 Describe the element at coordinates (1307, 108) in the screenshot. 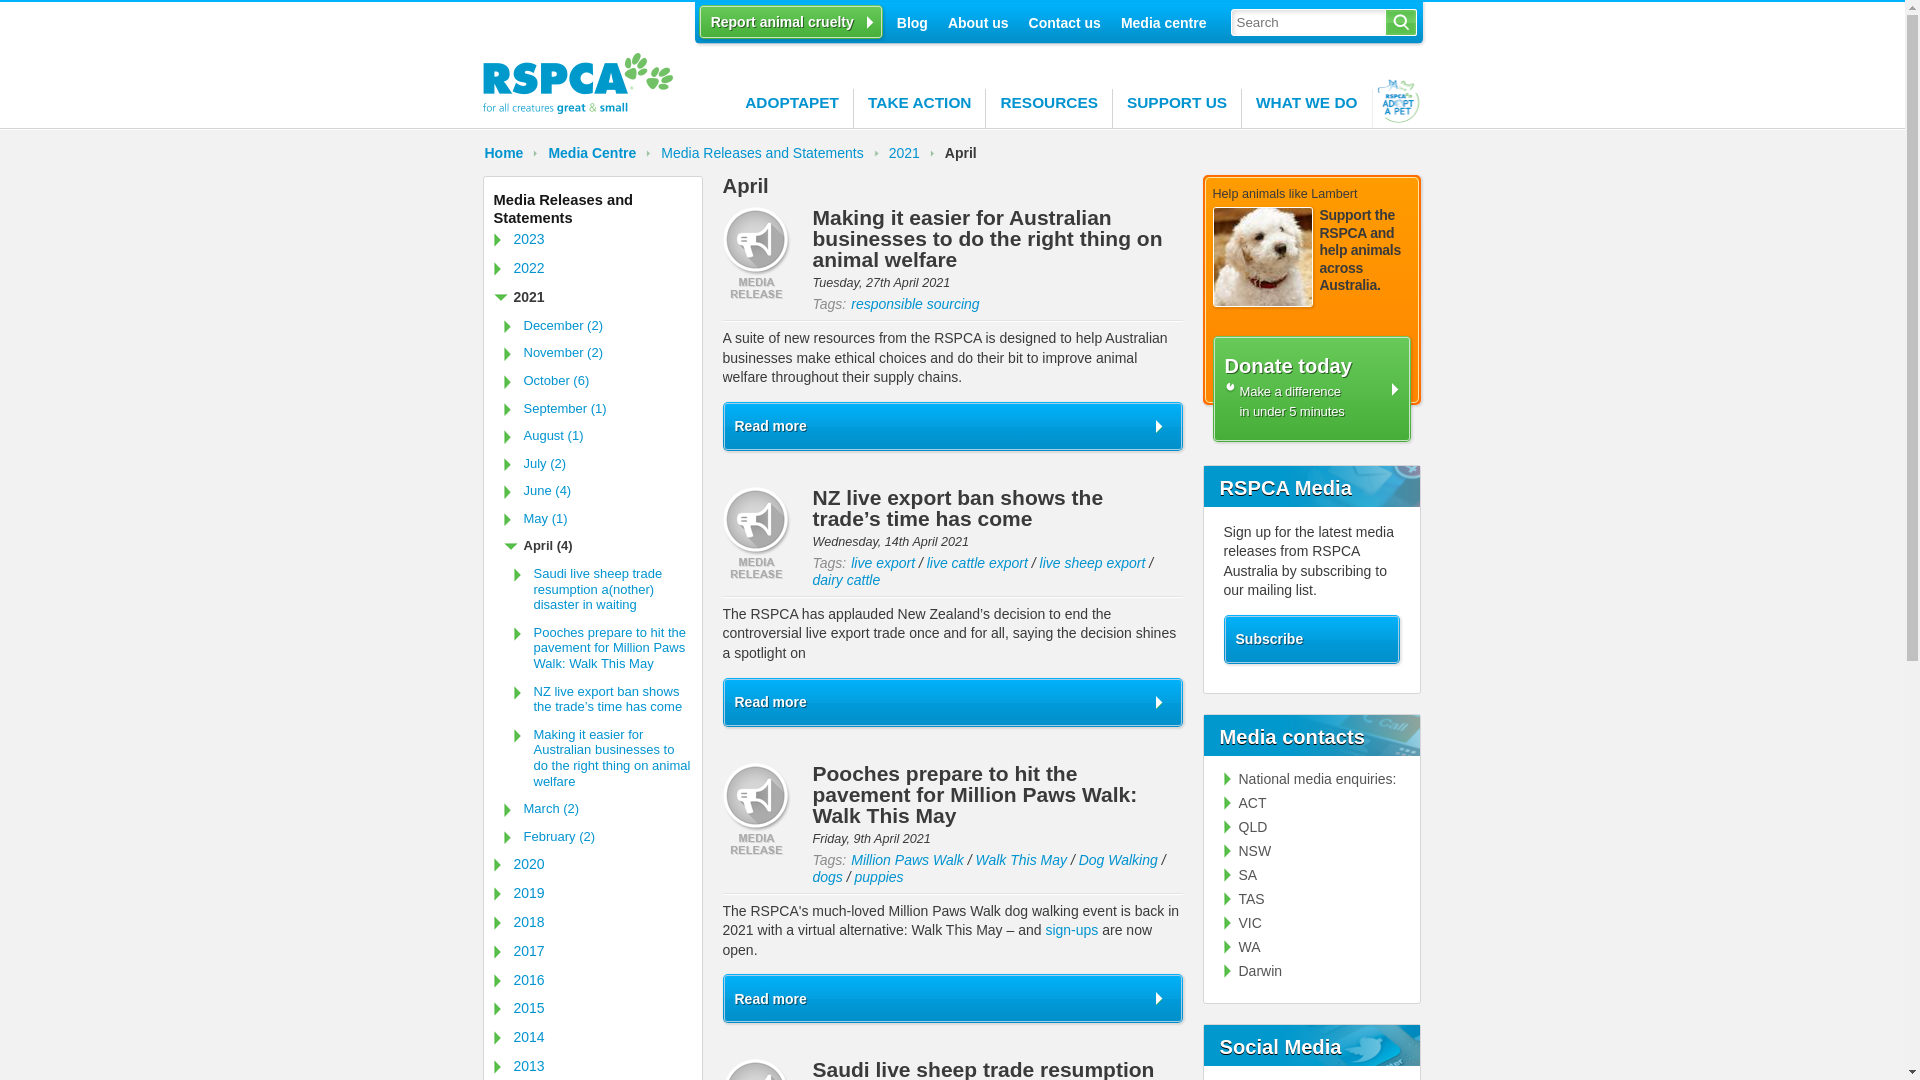

I see `WHAT WE DO` at that location.